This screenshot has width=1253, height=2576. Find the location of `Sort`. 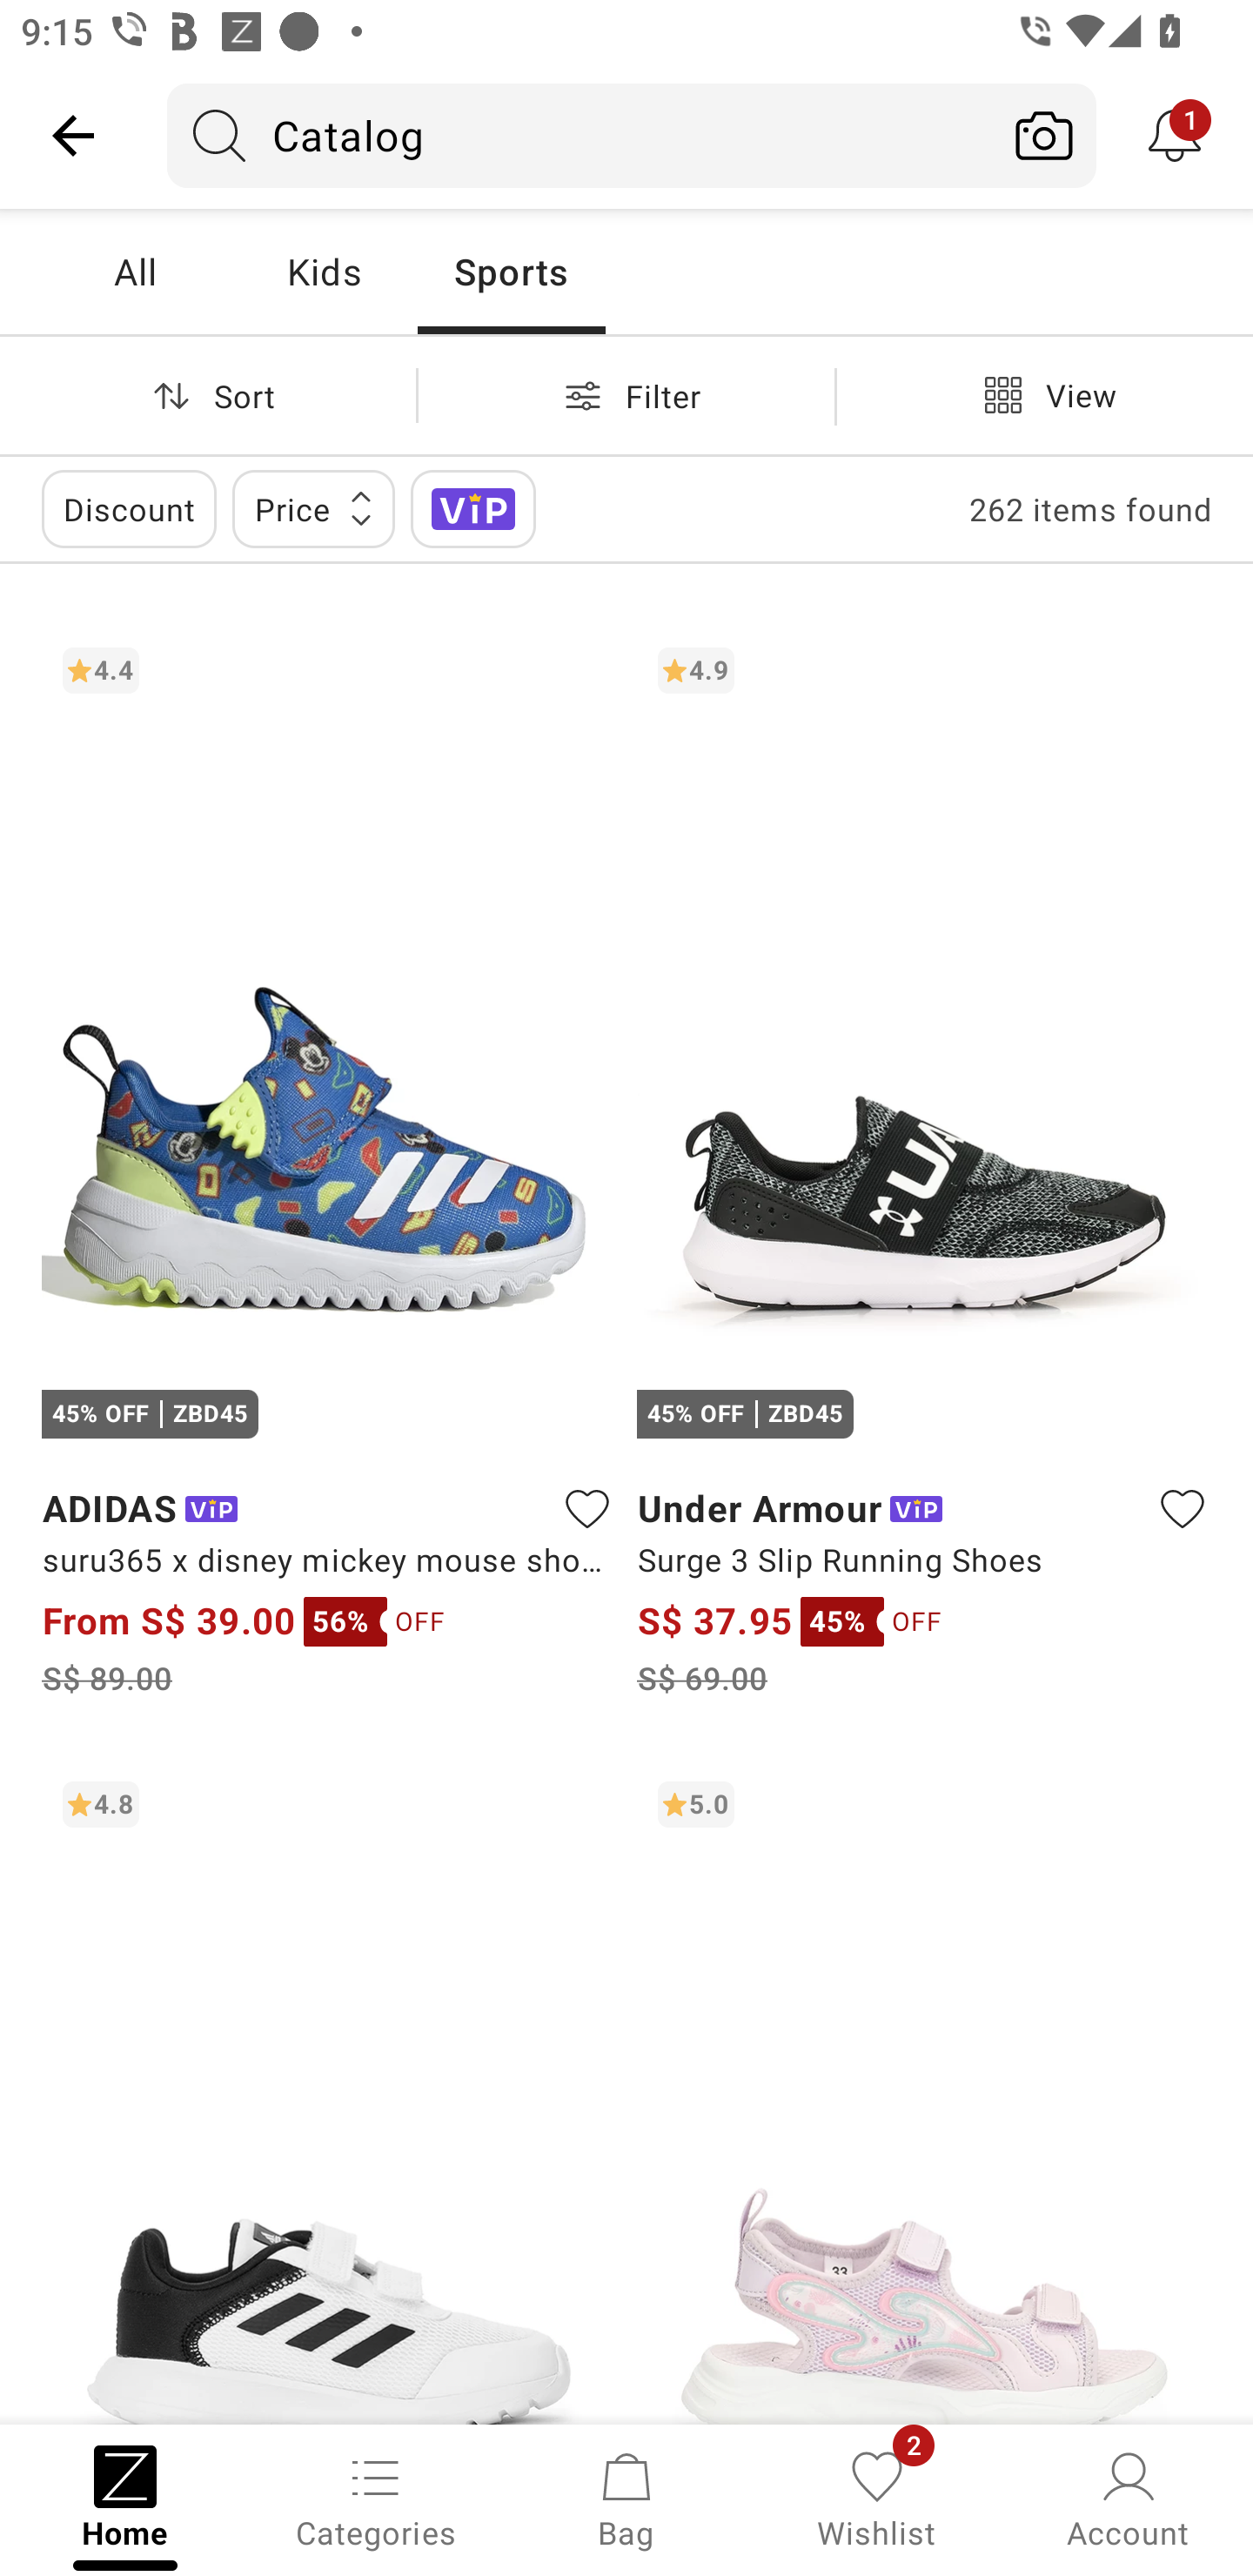

Sort is located at coordinates (208, 395).